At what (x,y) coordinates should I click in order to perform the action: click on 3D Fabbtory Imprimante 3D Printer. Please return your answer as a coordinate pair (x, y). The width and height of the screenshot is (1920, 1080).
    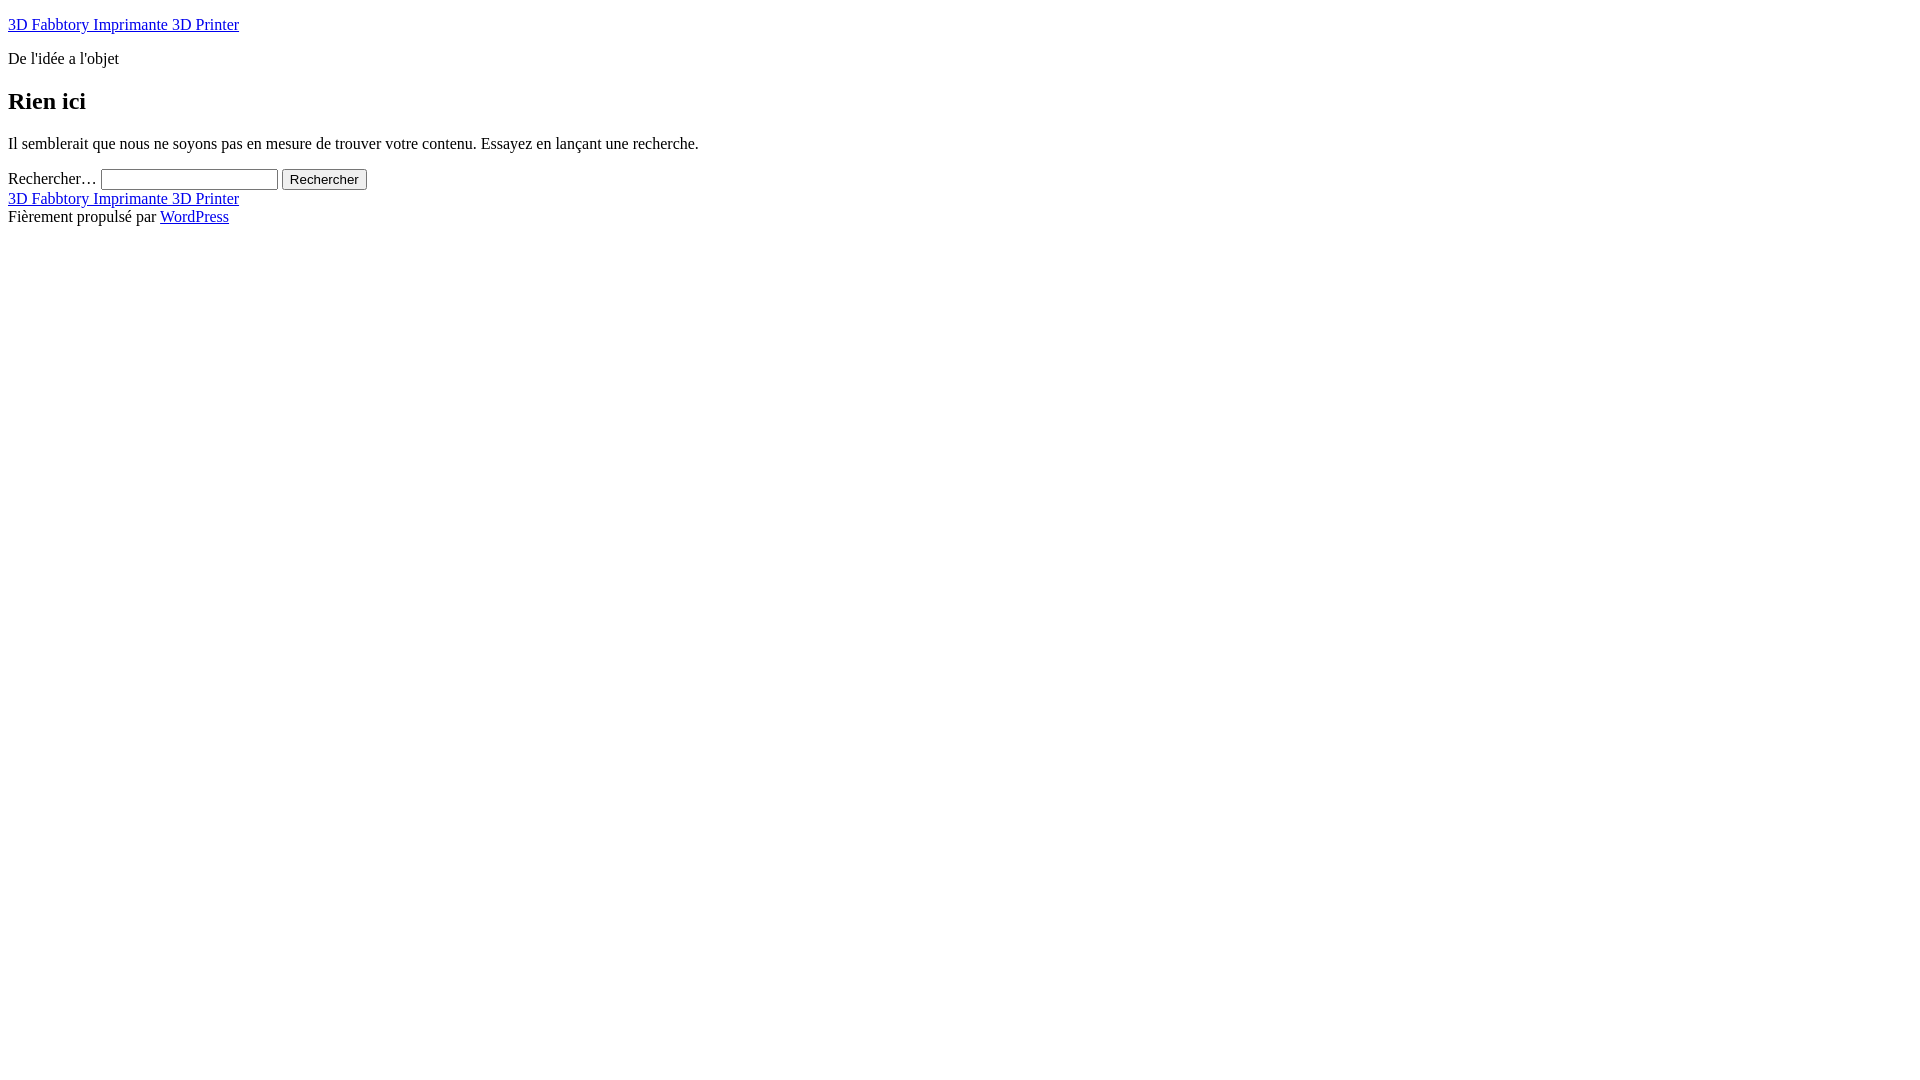
    Looking at the image, I should click on (124, 198).